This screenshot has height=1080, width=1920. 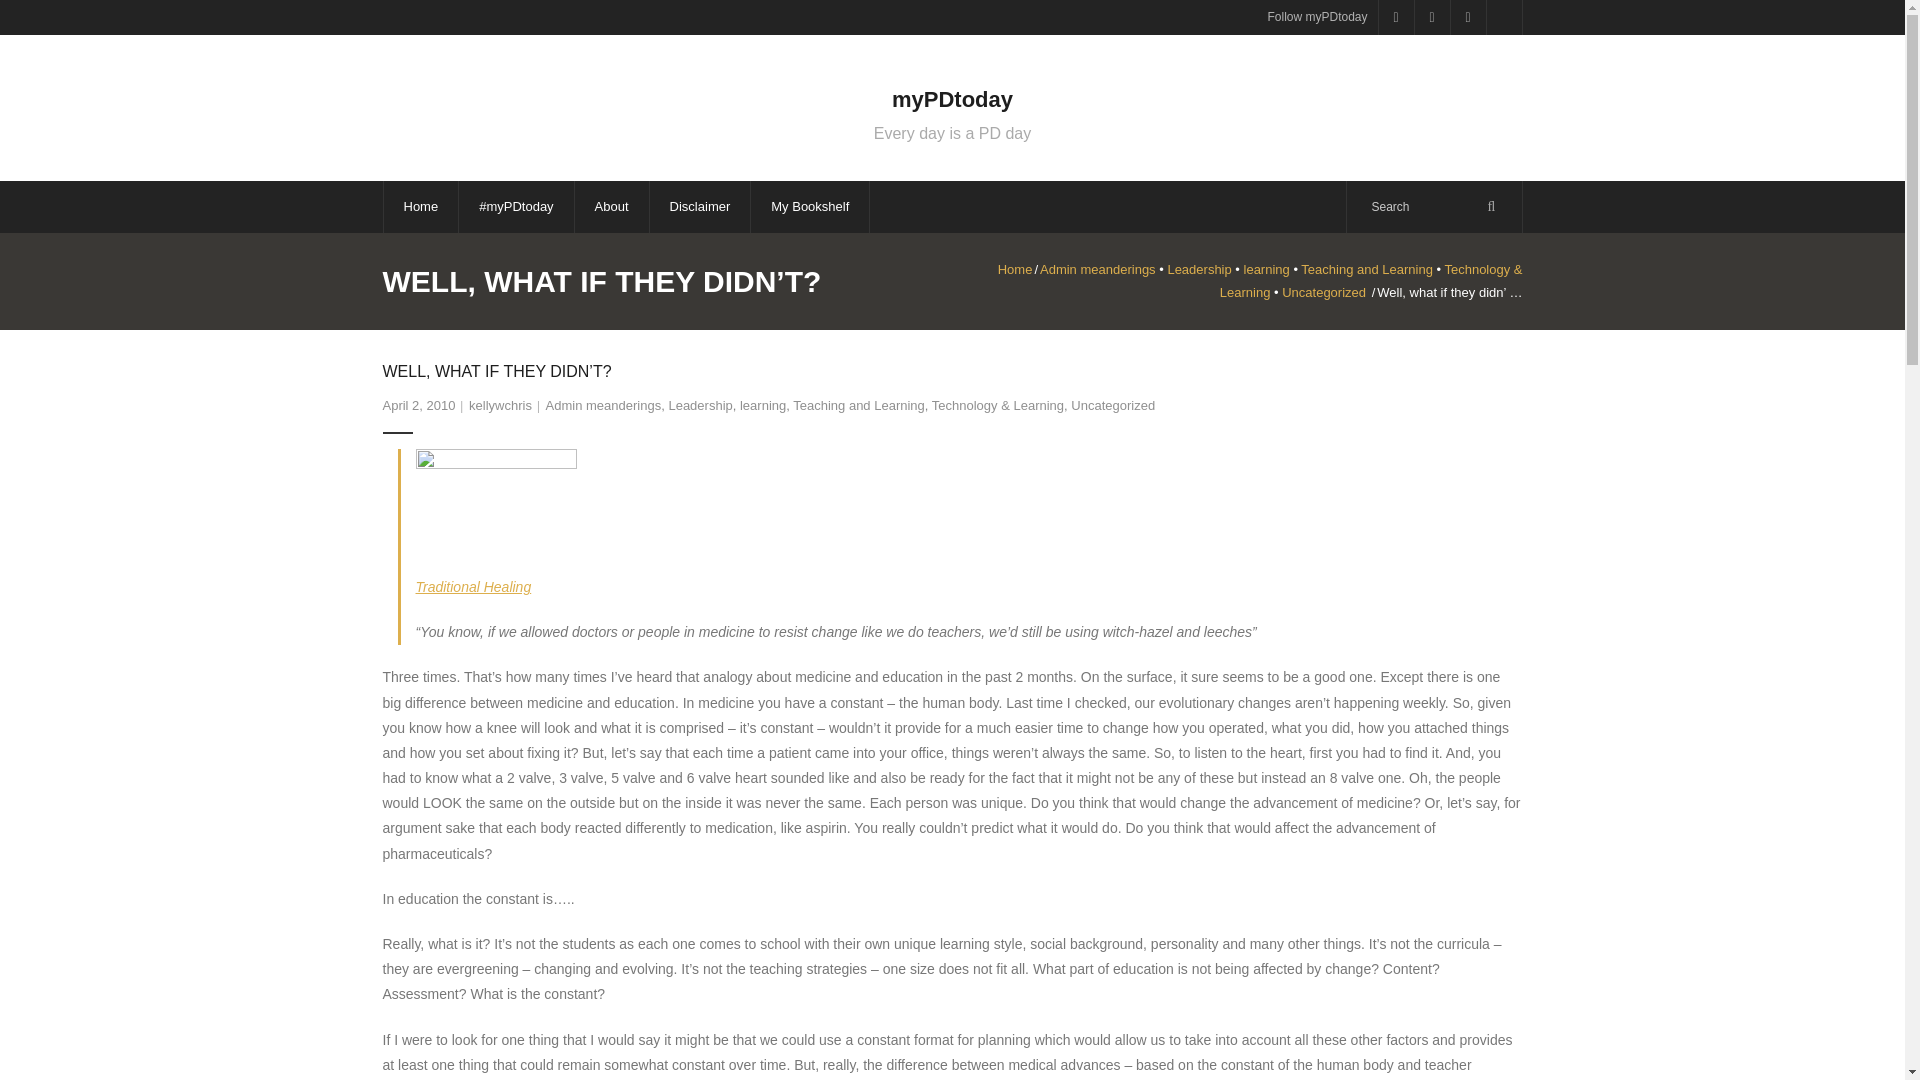 What do you see at coordinates (1015, 269) in the screenshot?
I see `Home` at bounding box center [1015, 269].